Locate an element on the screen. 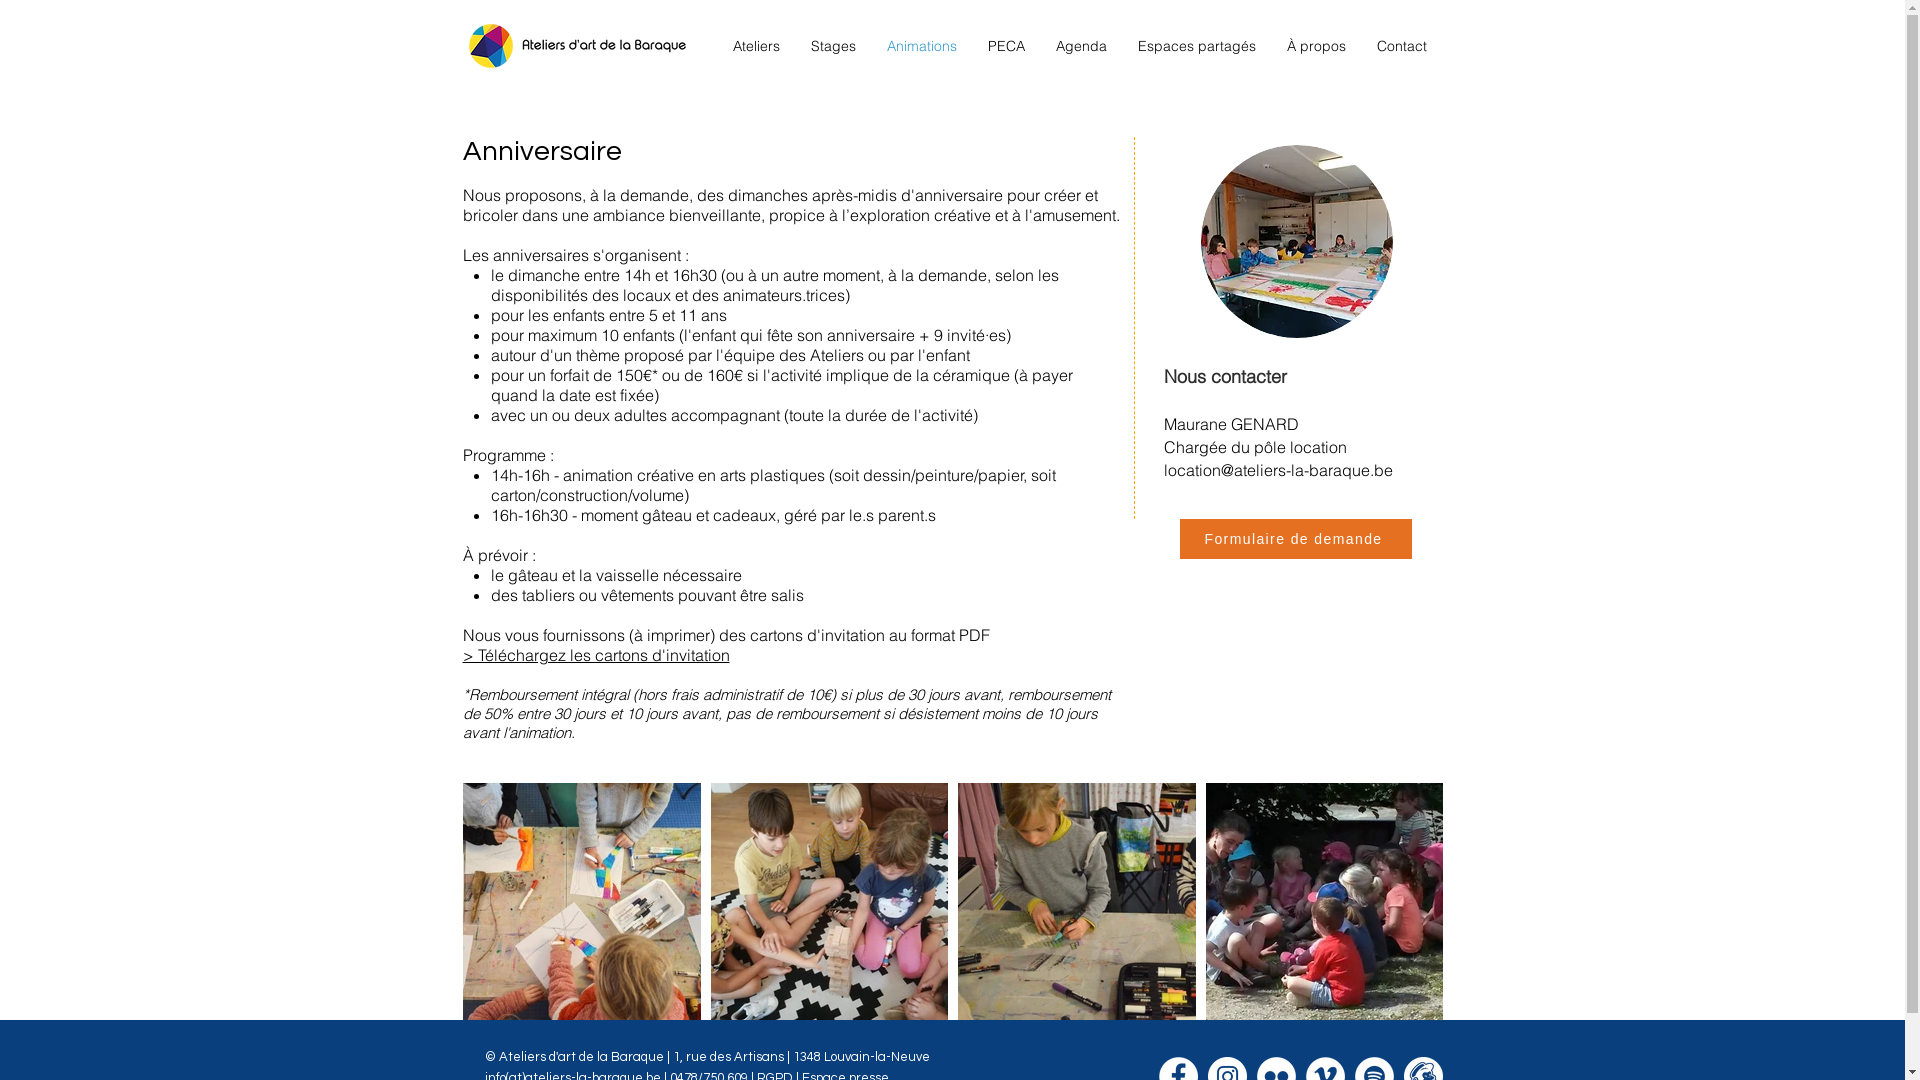  location@ateliers-la-baraque.be is located at coordinates (1278, 470).